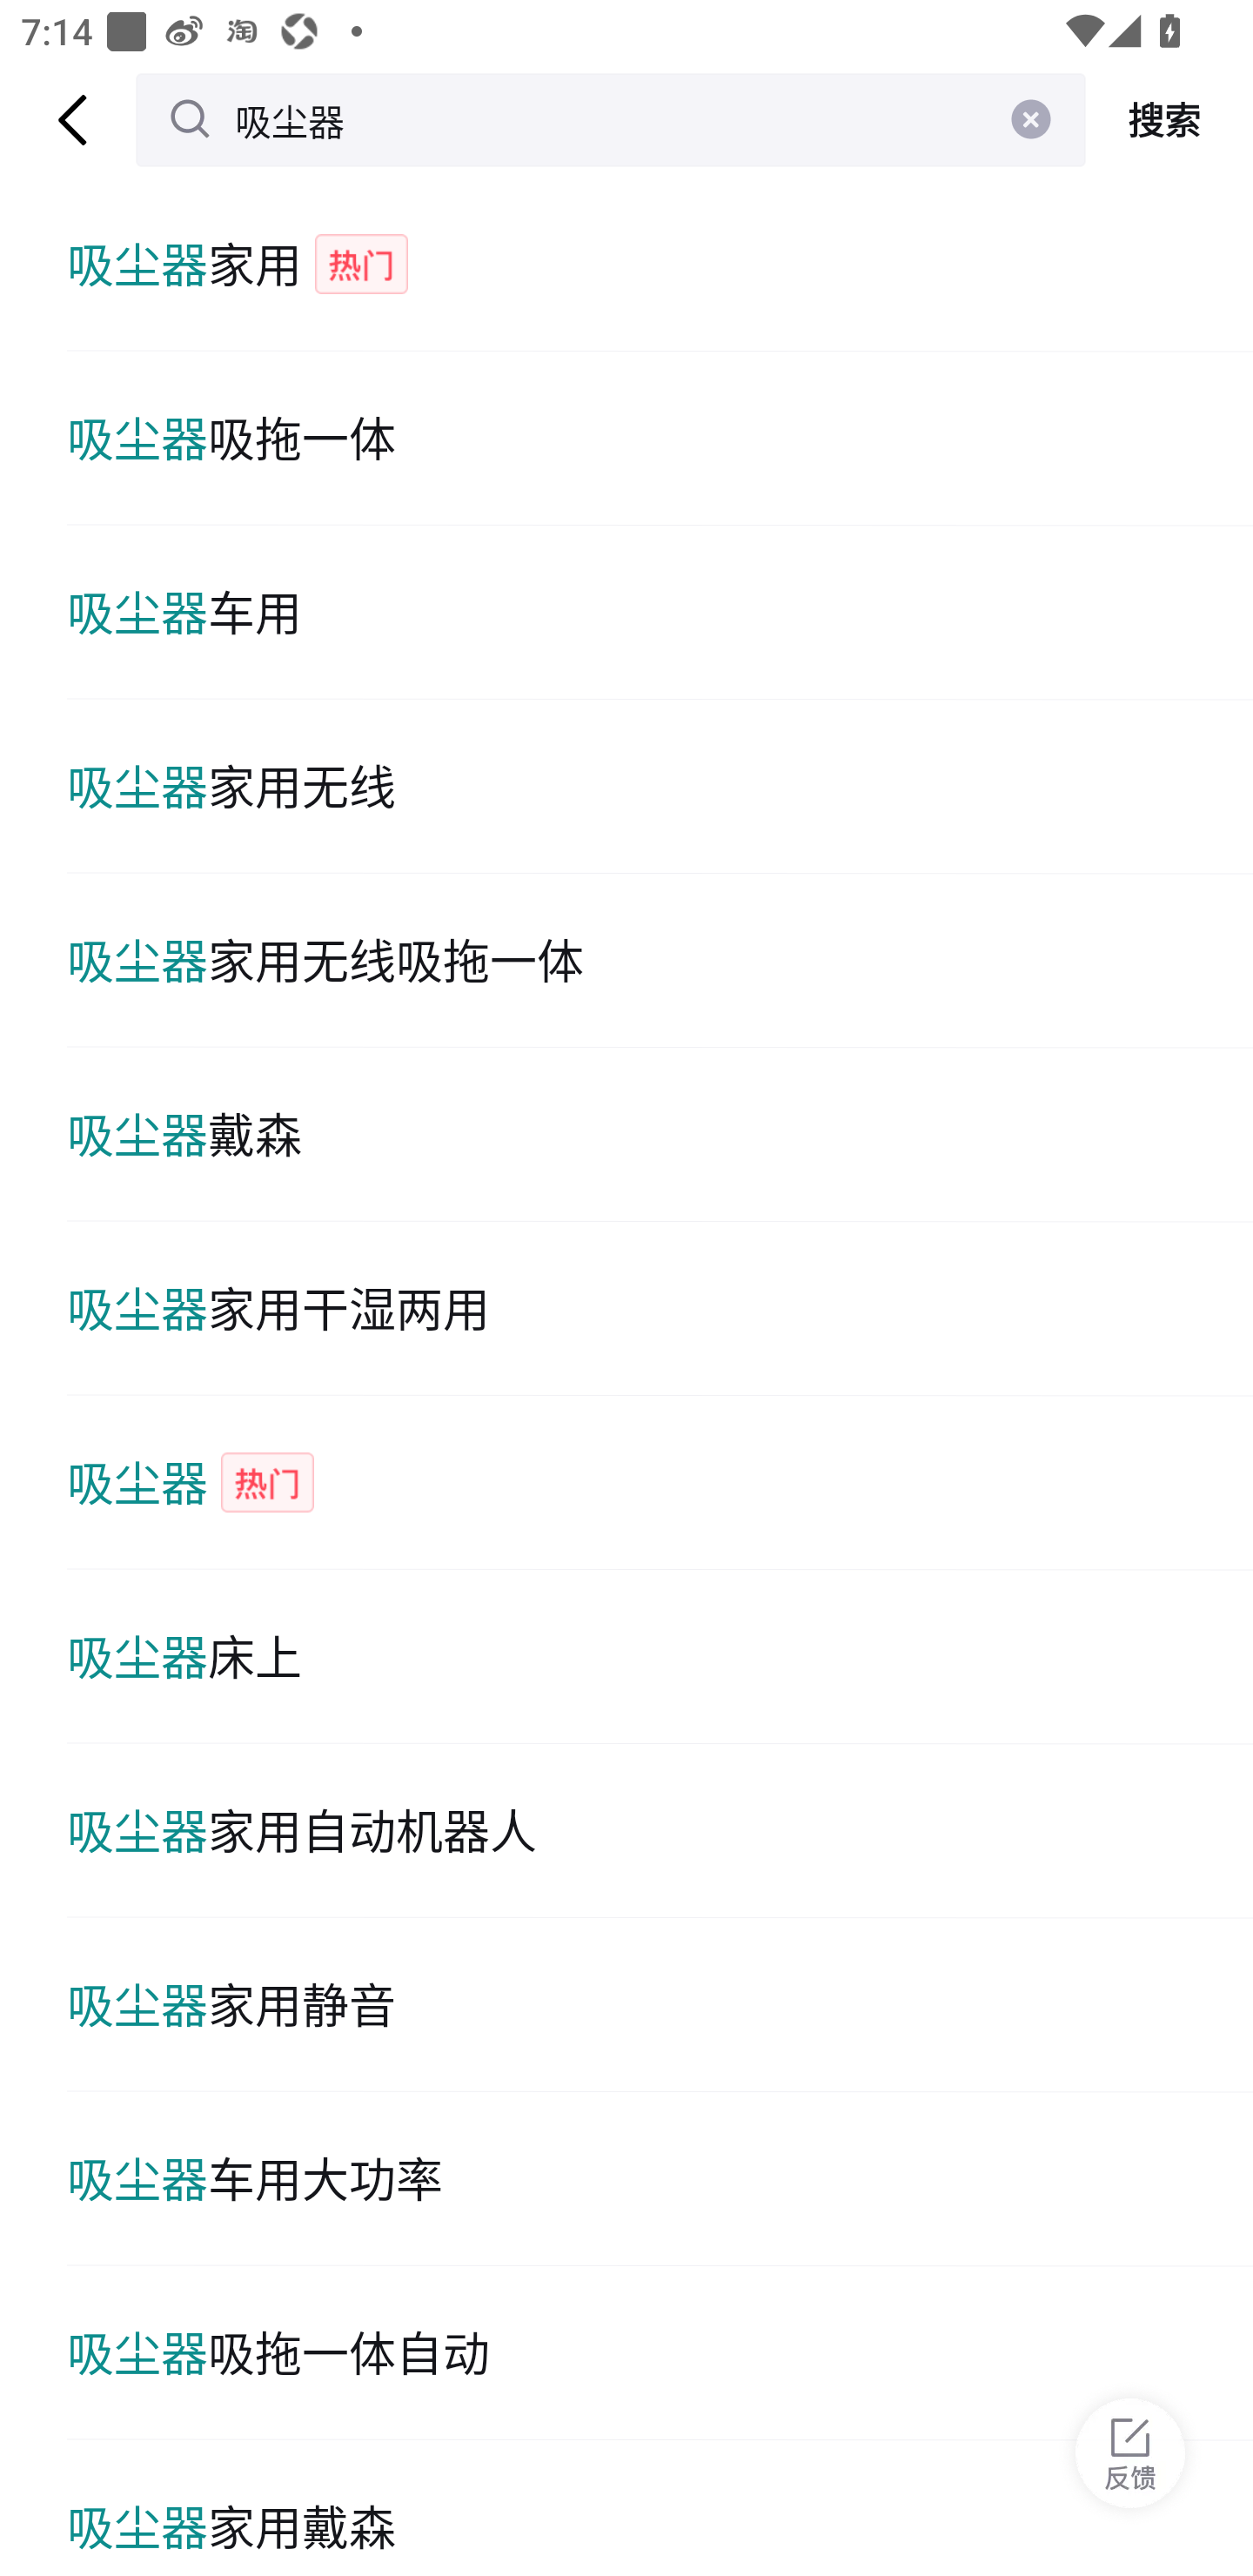  Describe the element at coordinates (660, 1309) in the screenshot. I see `吸尘器家用干湿两用` at that location.